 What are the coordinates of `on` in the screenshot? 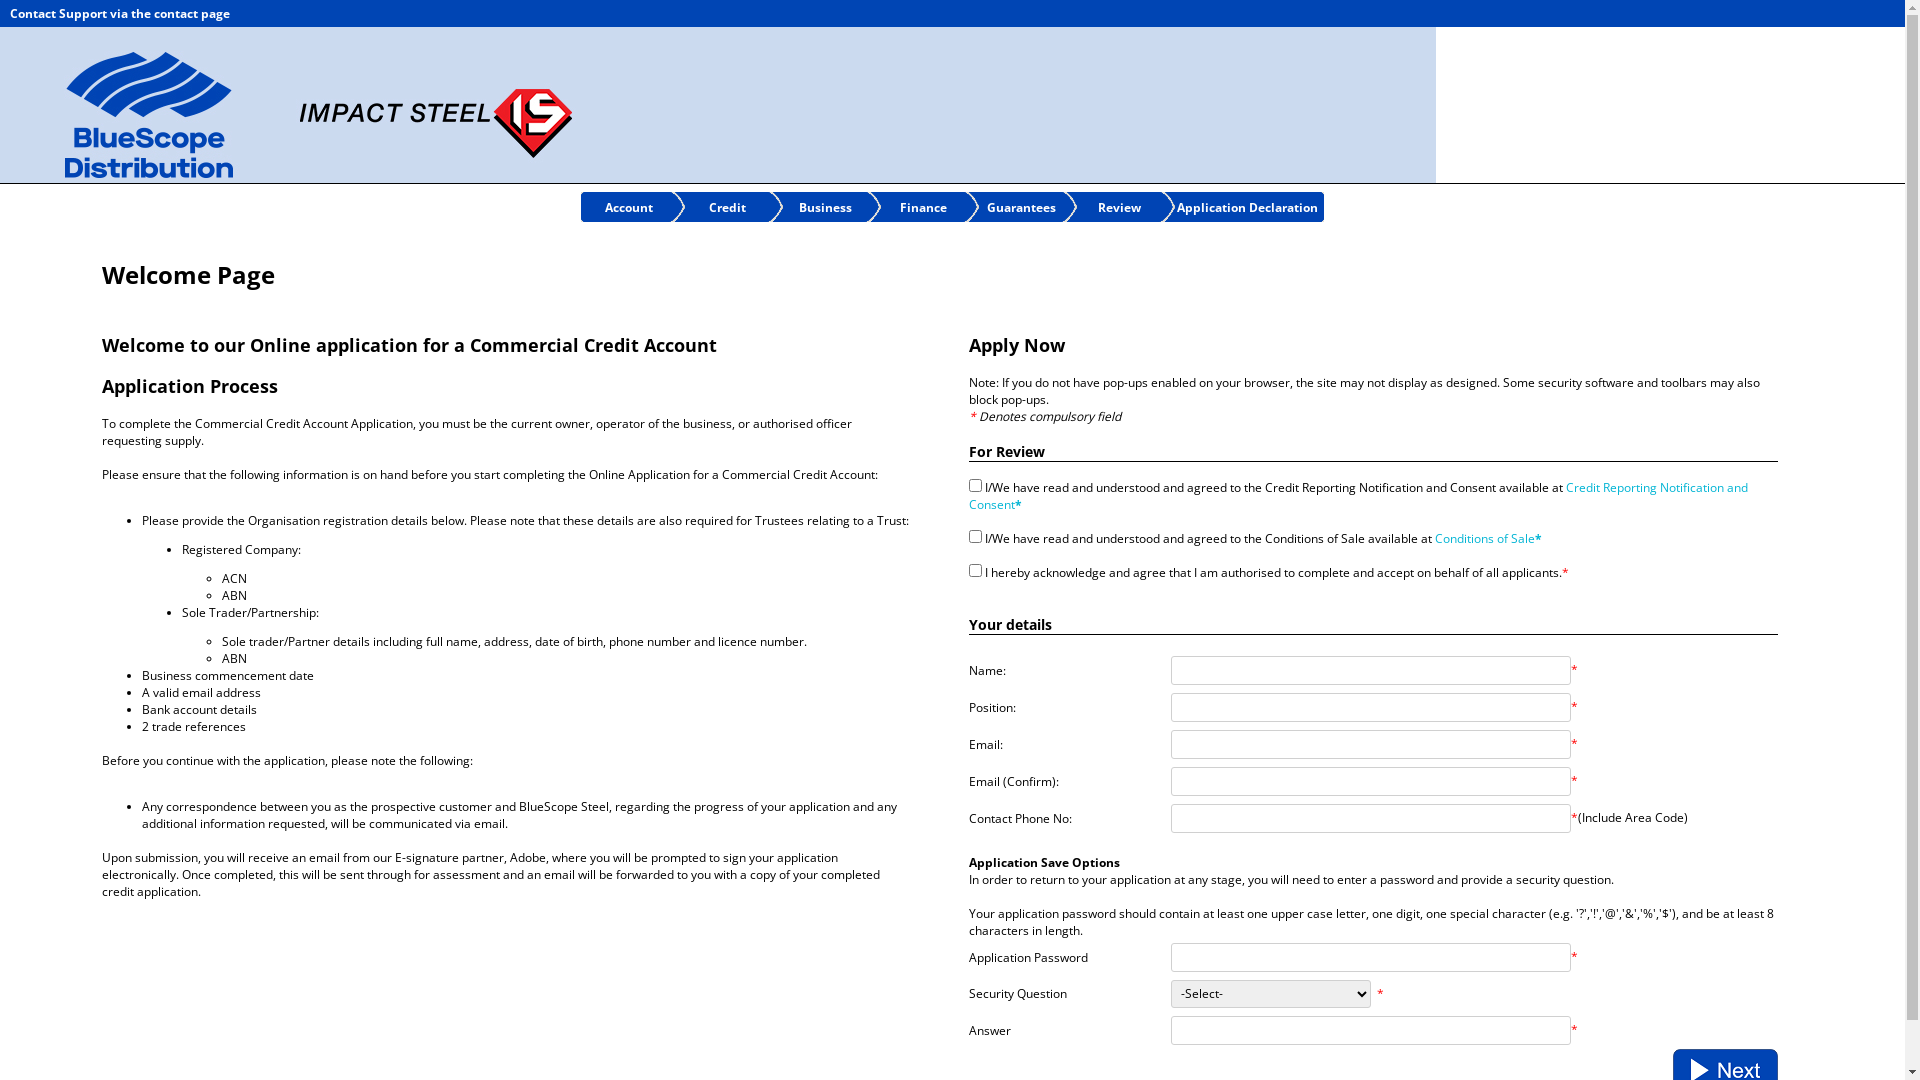 It's located at (975, 536).